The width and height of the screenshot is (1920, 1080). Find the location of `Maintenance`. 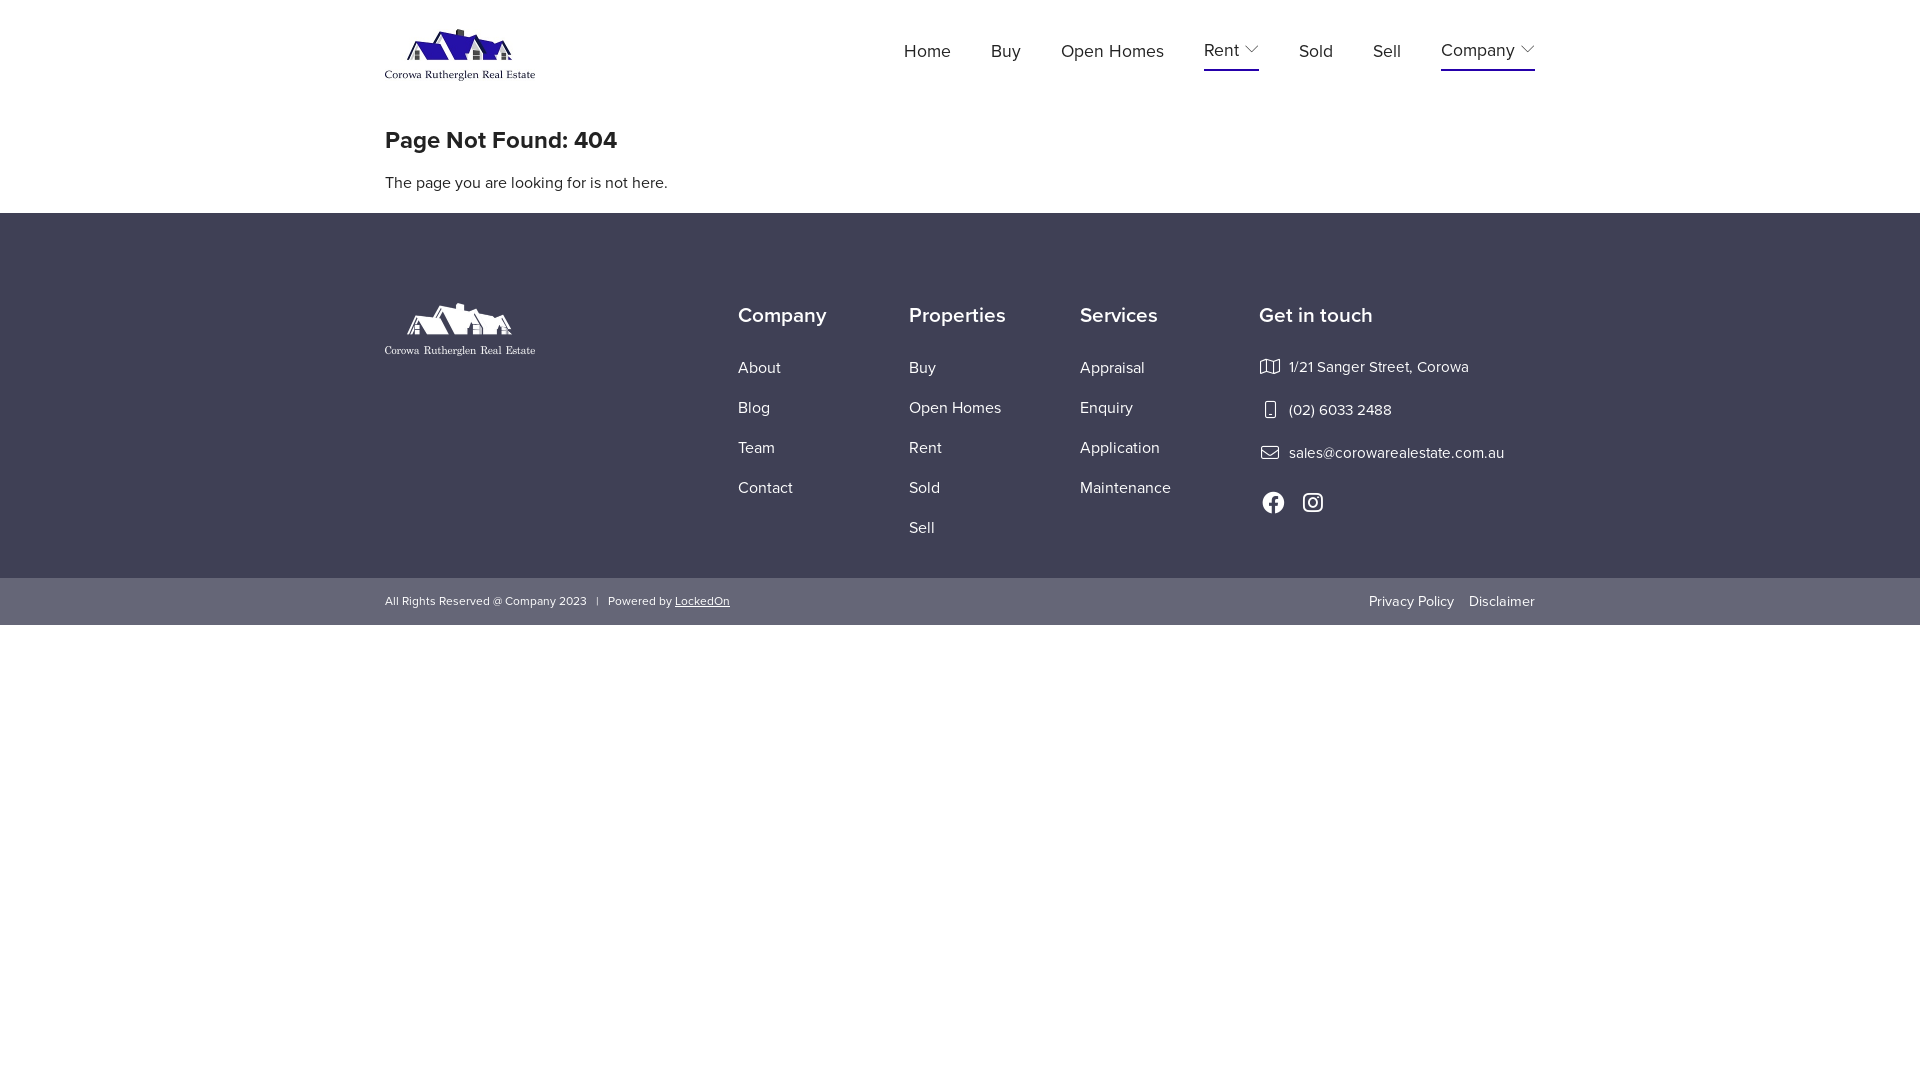

Maintenance is located at coordinates (1126, 488).